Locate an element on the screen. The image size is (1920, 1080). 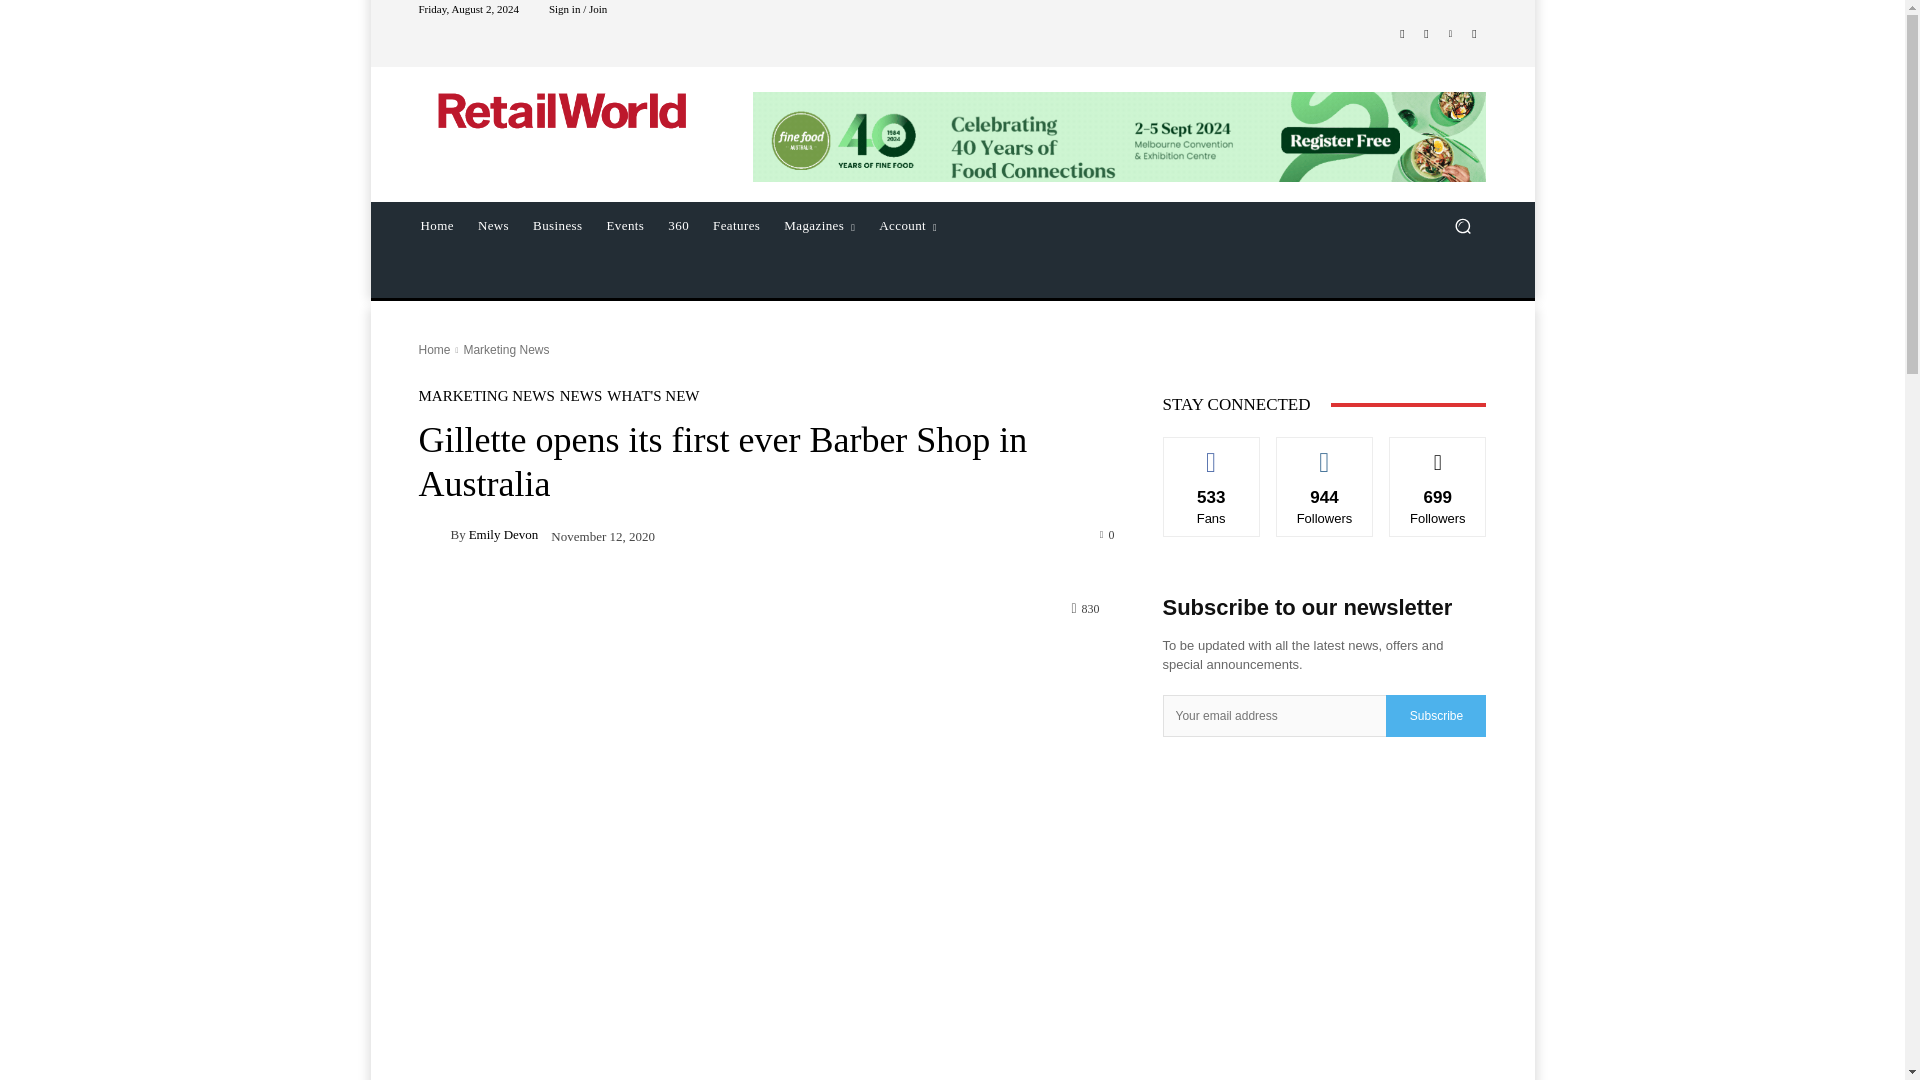
Events is located at coordinates (626, 225).